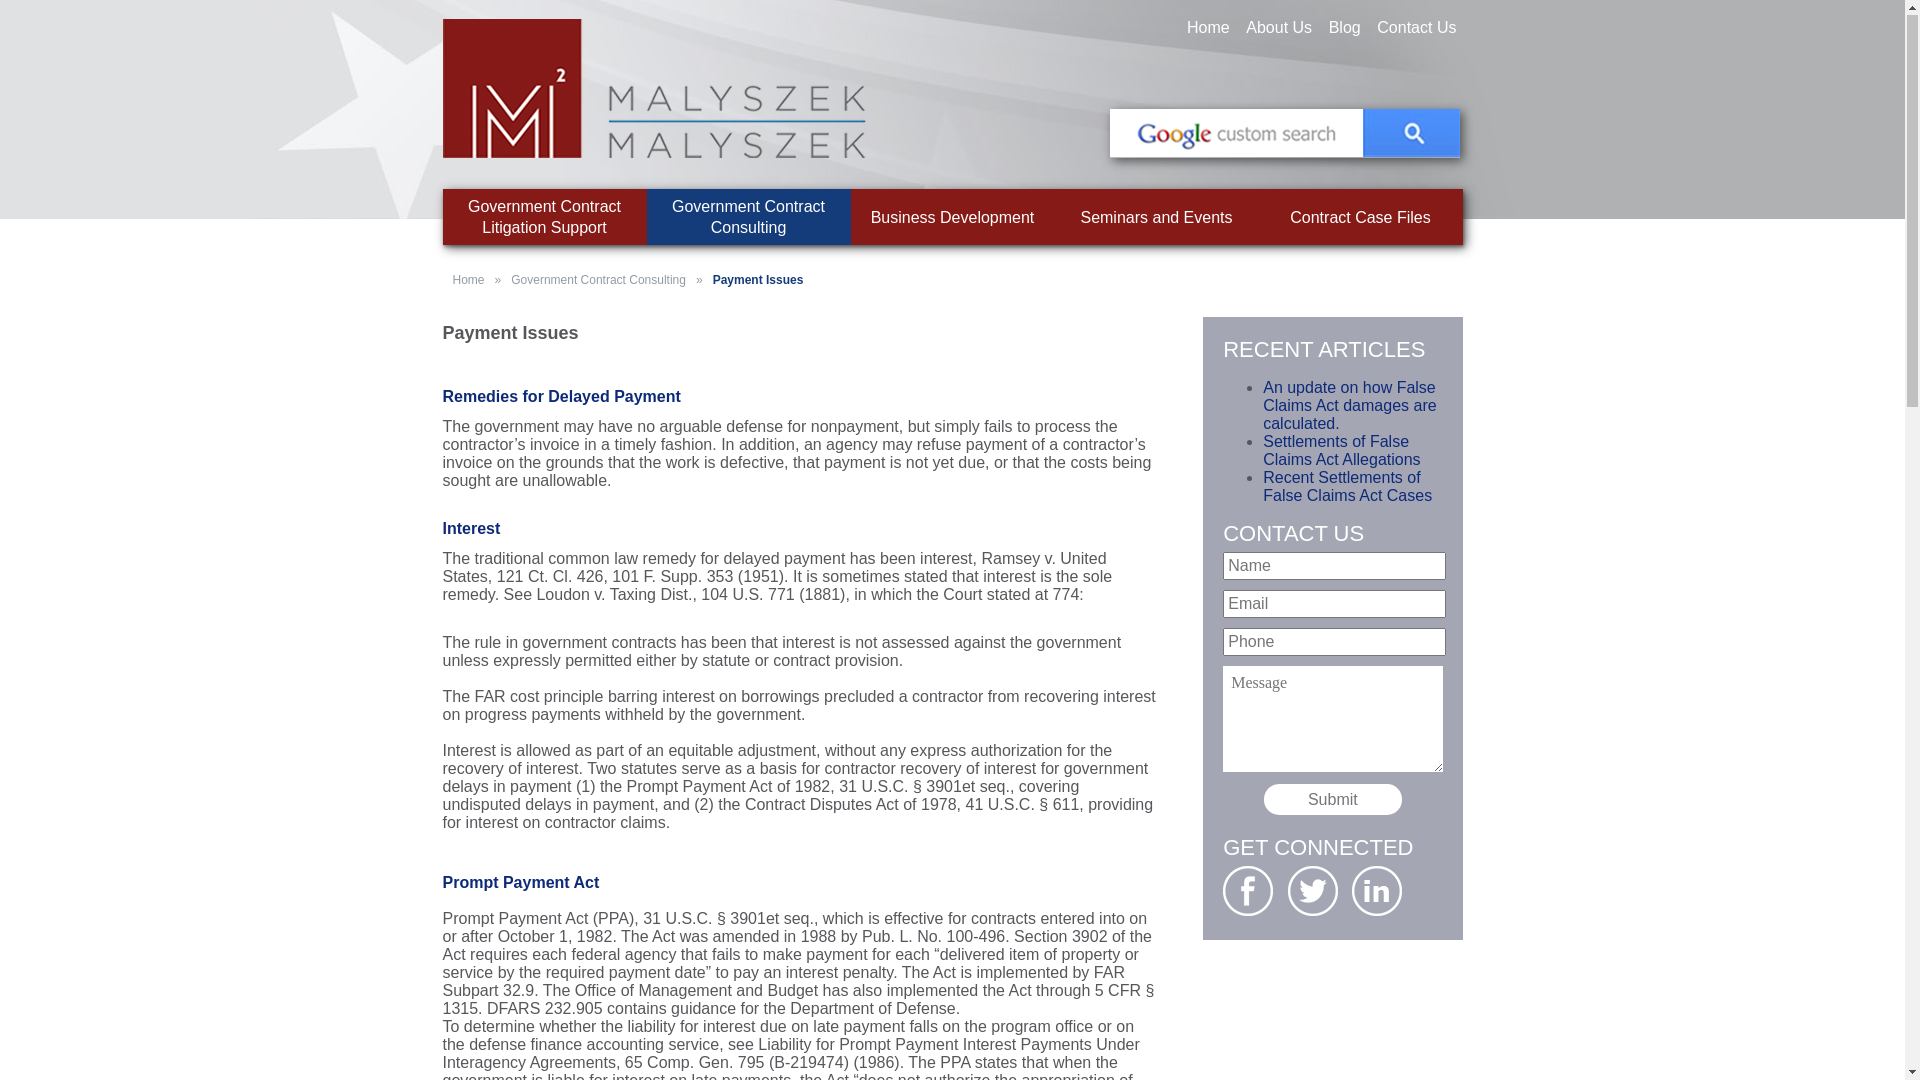 The image size is (1920, 1080). What do you see at coordinates (1345, 28) in the screenshot?
I see `Blog` at bounding box center [1345, 28].